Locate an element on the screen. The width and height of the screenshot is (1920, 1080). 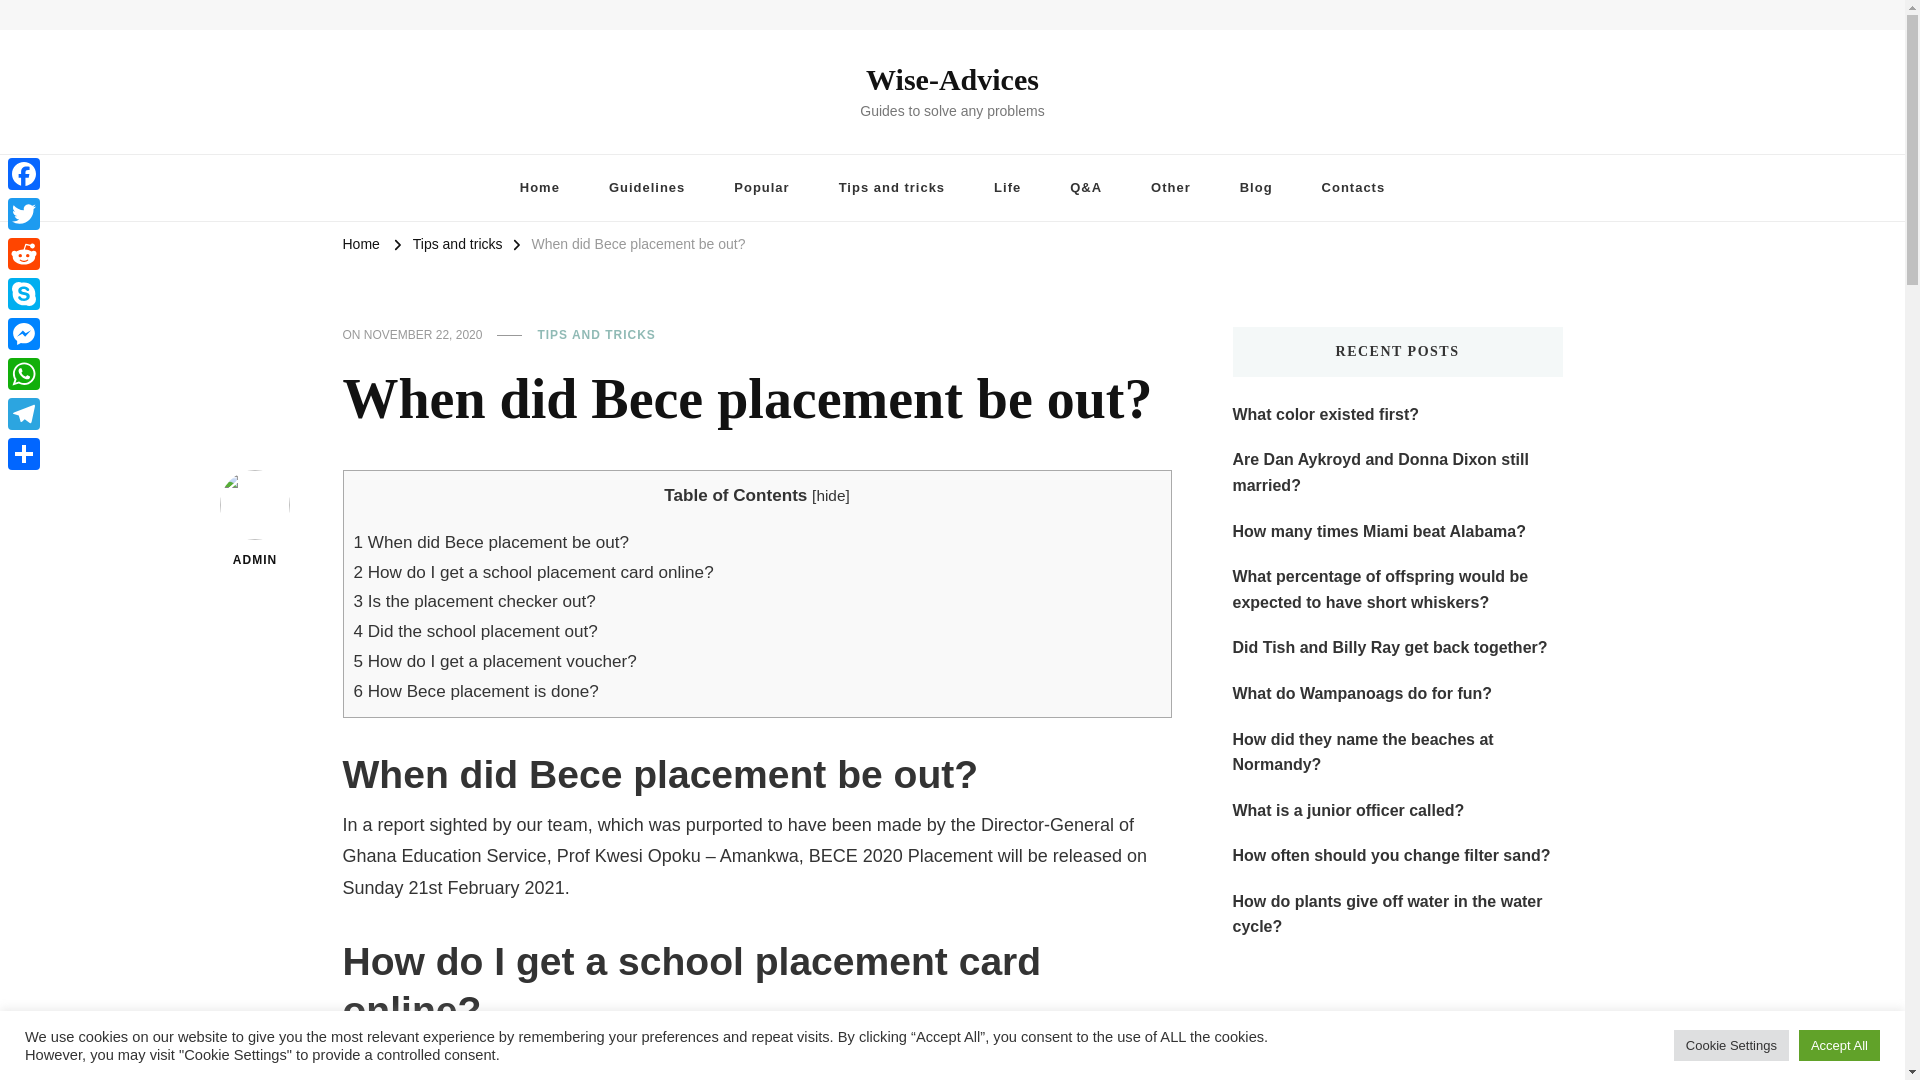
Reddit is located at coordinates (24, 254).